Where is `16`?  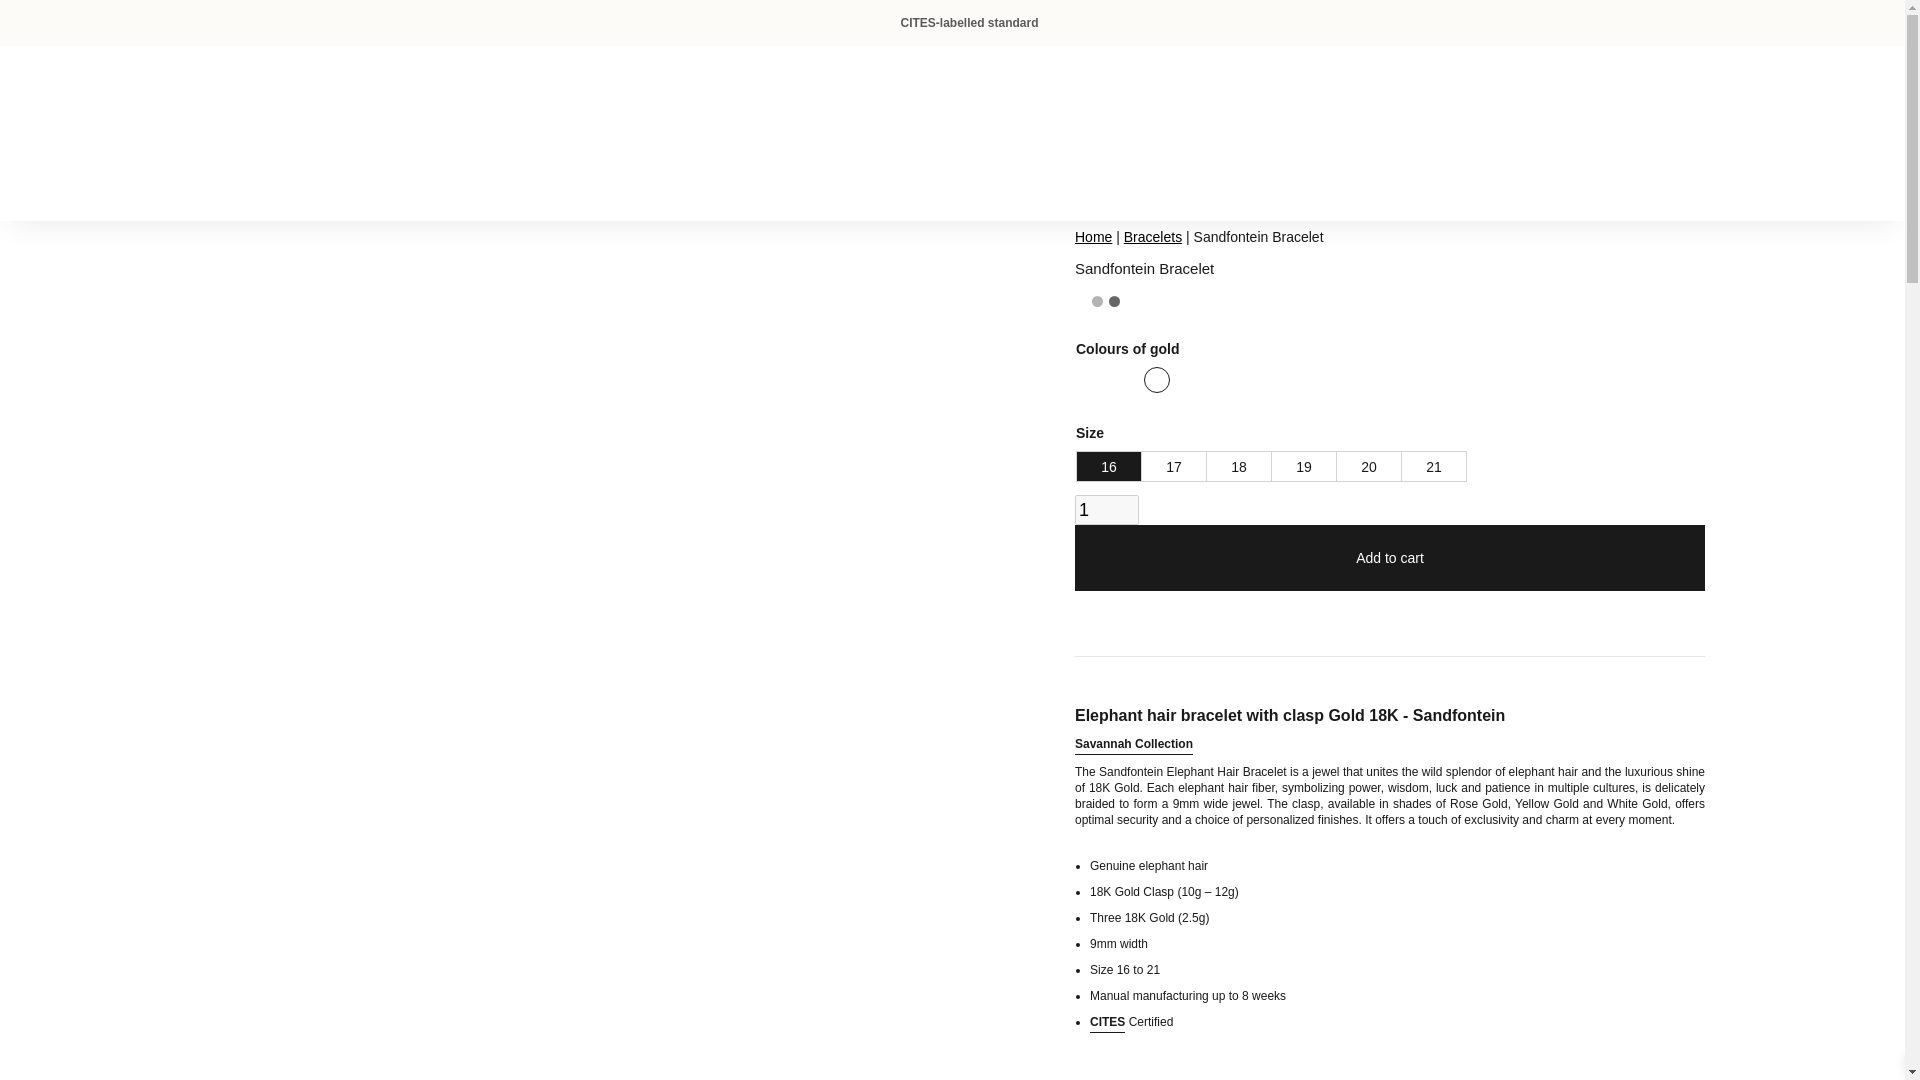 16 is located at coordinates (1110, 466).